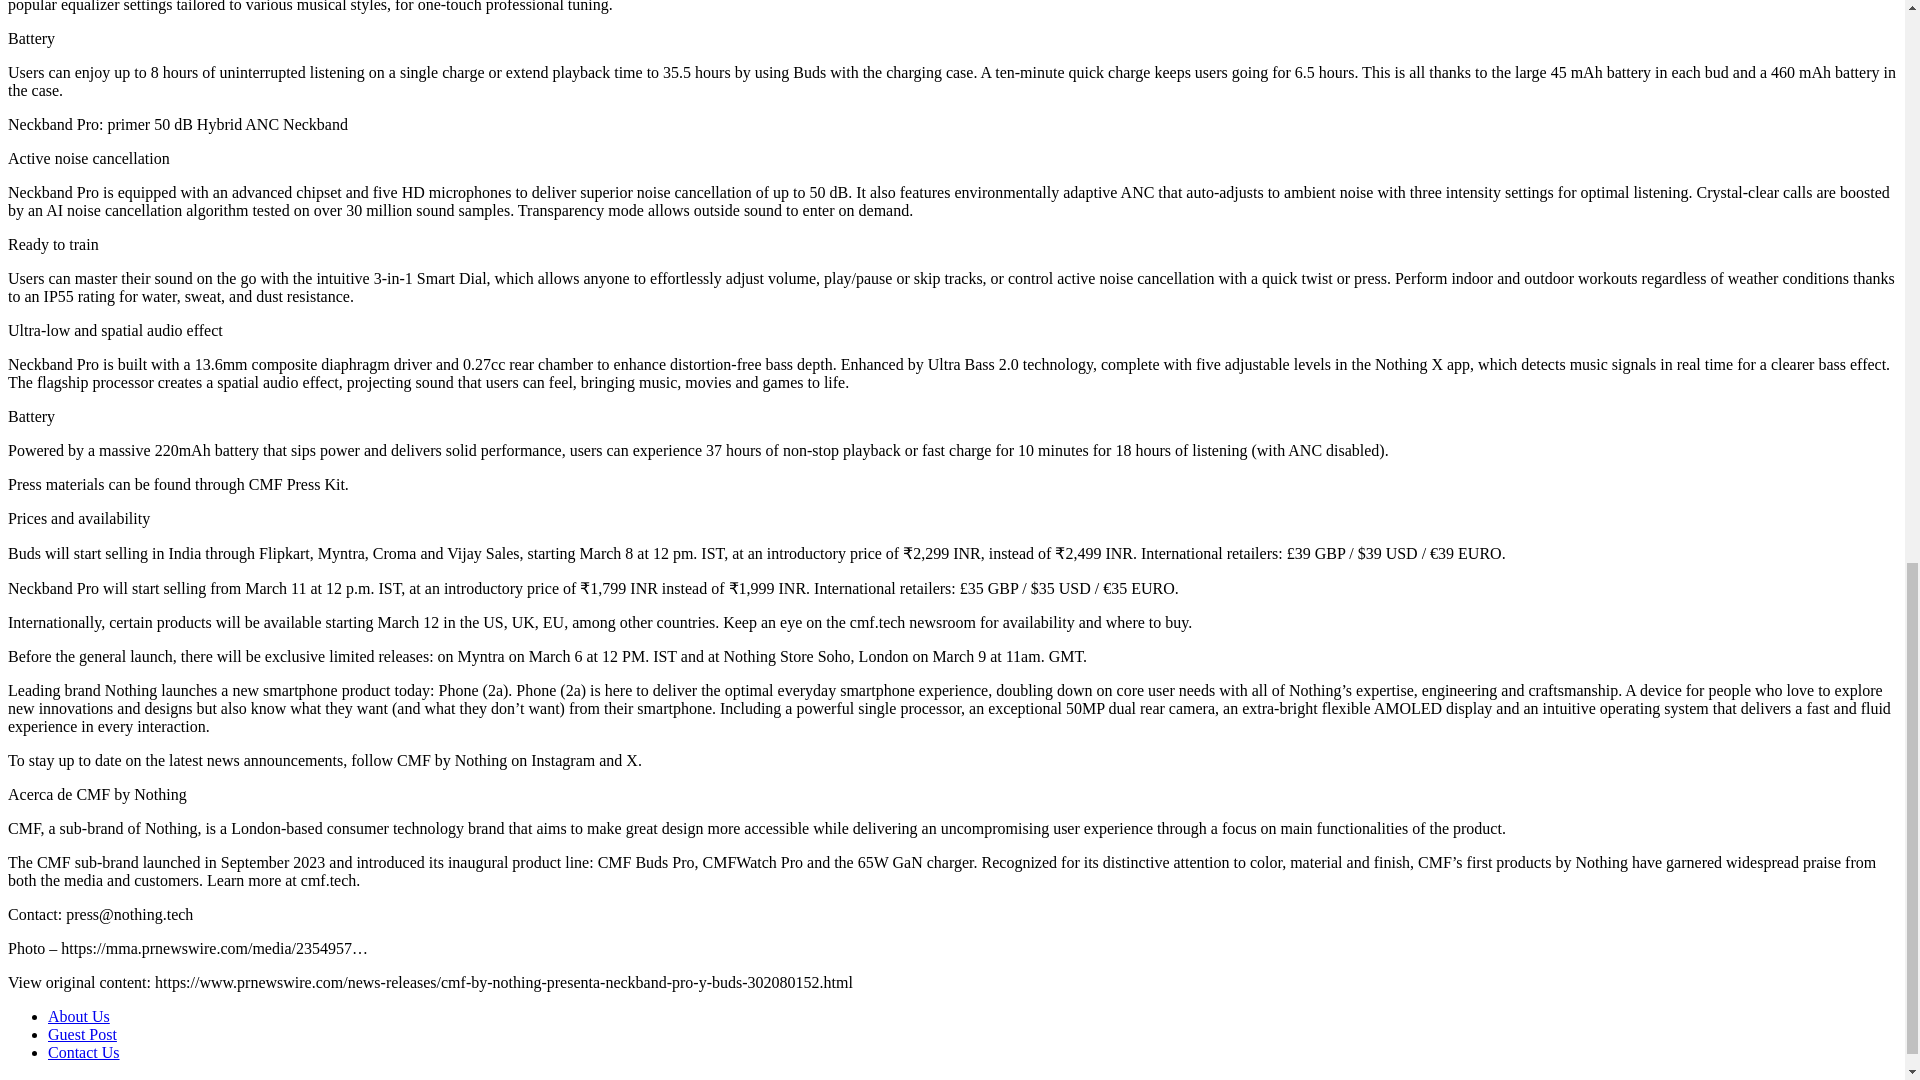 The image size is (1920, 1080). Describe the element at coordinates (82, 1034) in the screenshot. I see `Guest Post` at that location.